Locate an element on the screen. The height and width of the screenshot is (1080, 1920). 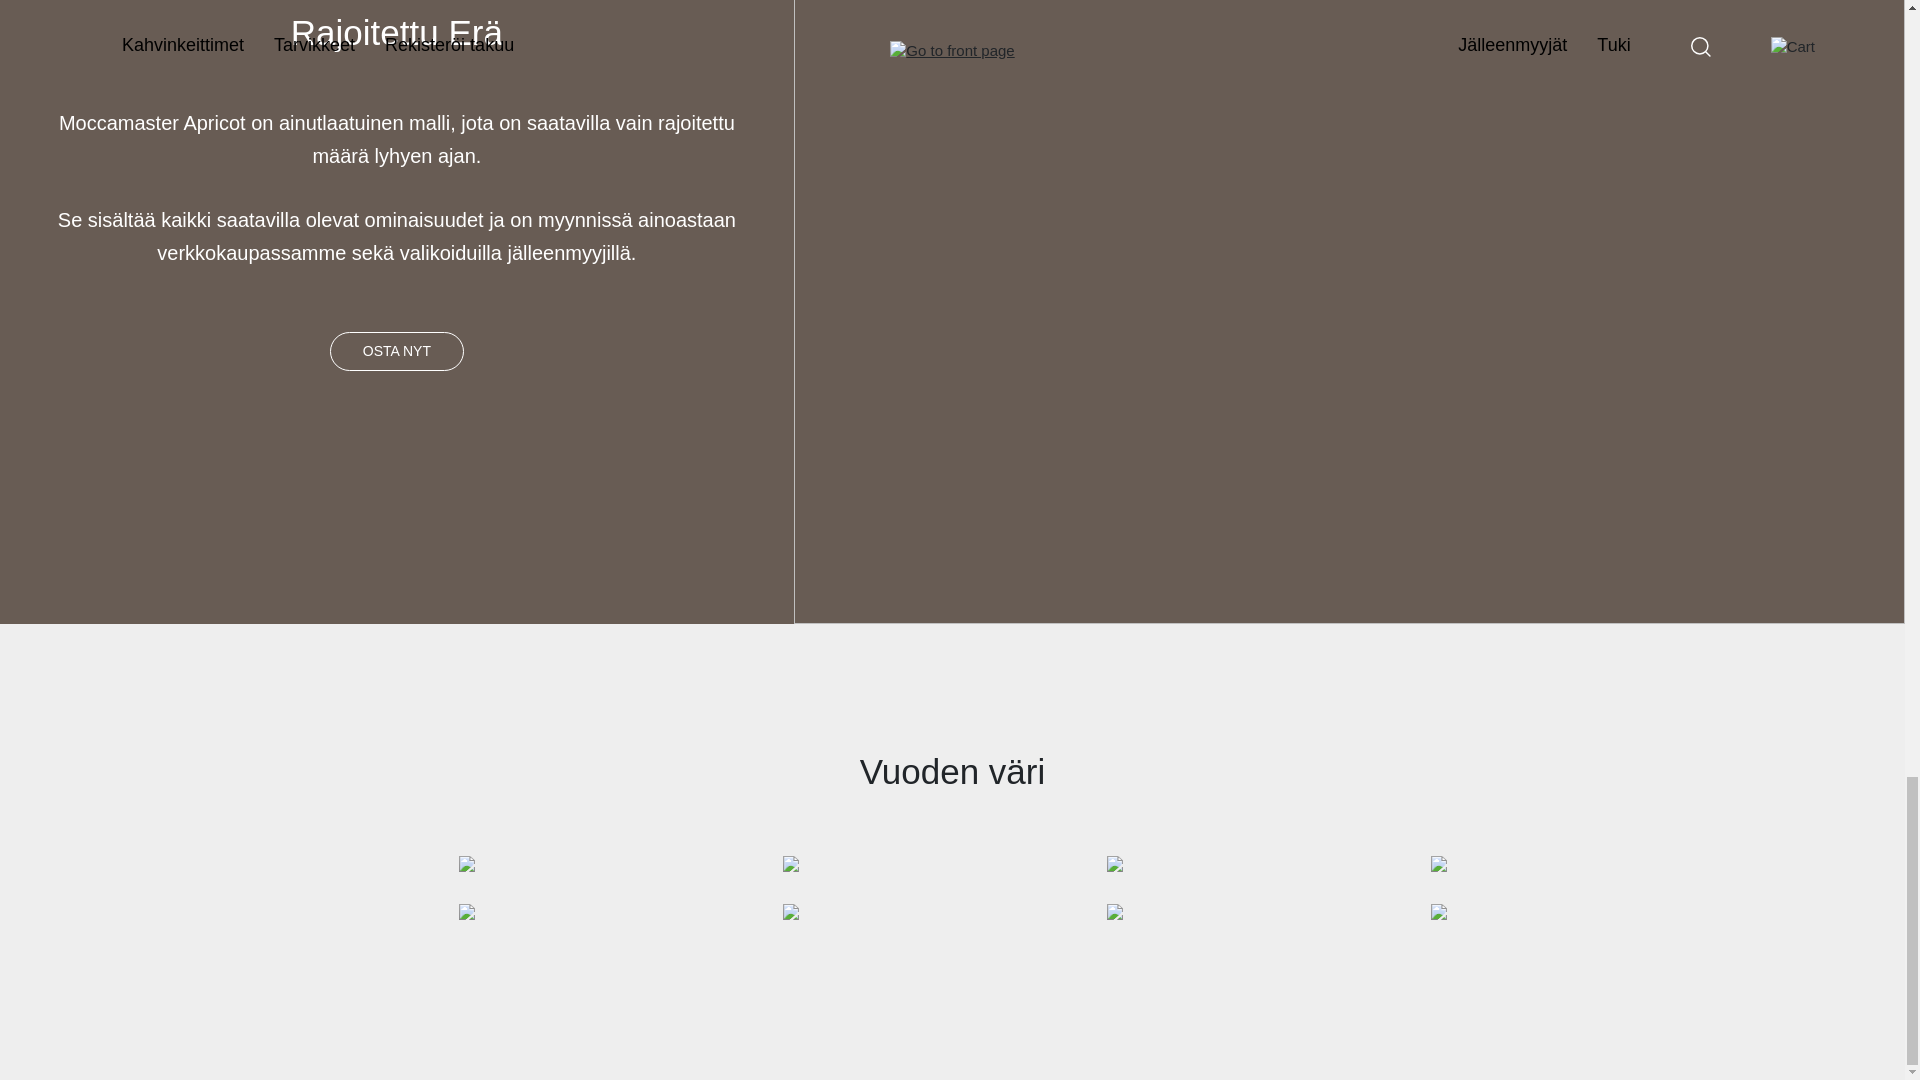
OSTA NYT is located at coordinates (397, 351).